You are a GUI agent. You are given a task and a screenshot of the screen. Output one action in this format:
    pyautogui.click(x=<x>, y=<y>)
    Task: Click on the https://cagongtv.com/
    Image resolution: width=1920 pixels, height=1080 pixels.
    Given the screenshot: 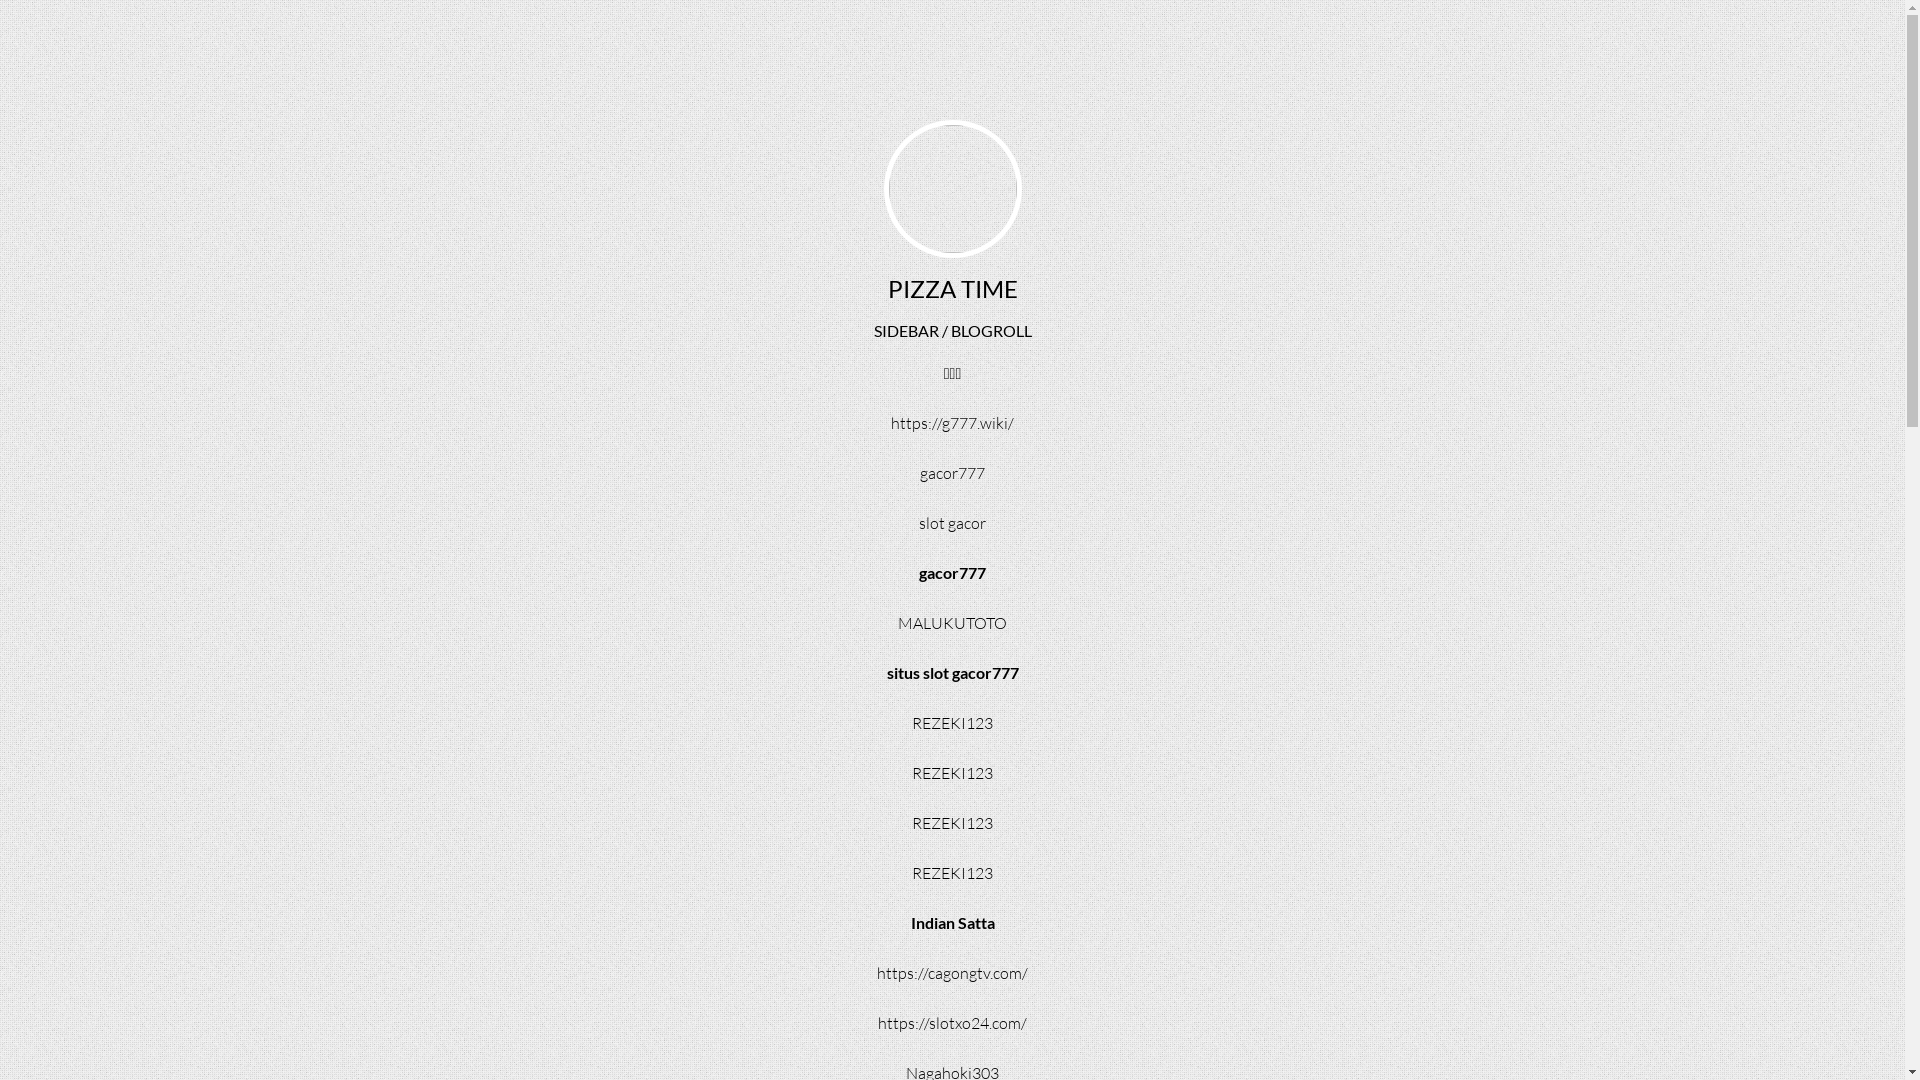 What is the action you would take?
    pyautogui.click(x=952, y=973)
    